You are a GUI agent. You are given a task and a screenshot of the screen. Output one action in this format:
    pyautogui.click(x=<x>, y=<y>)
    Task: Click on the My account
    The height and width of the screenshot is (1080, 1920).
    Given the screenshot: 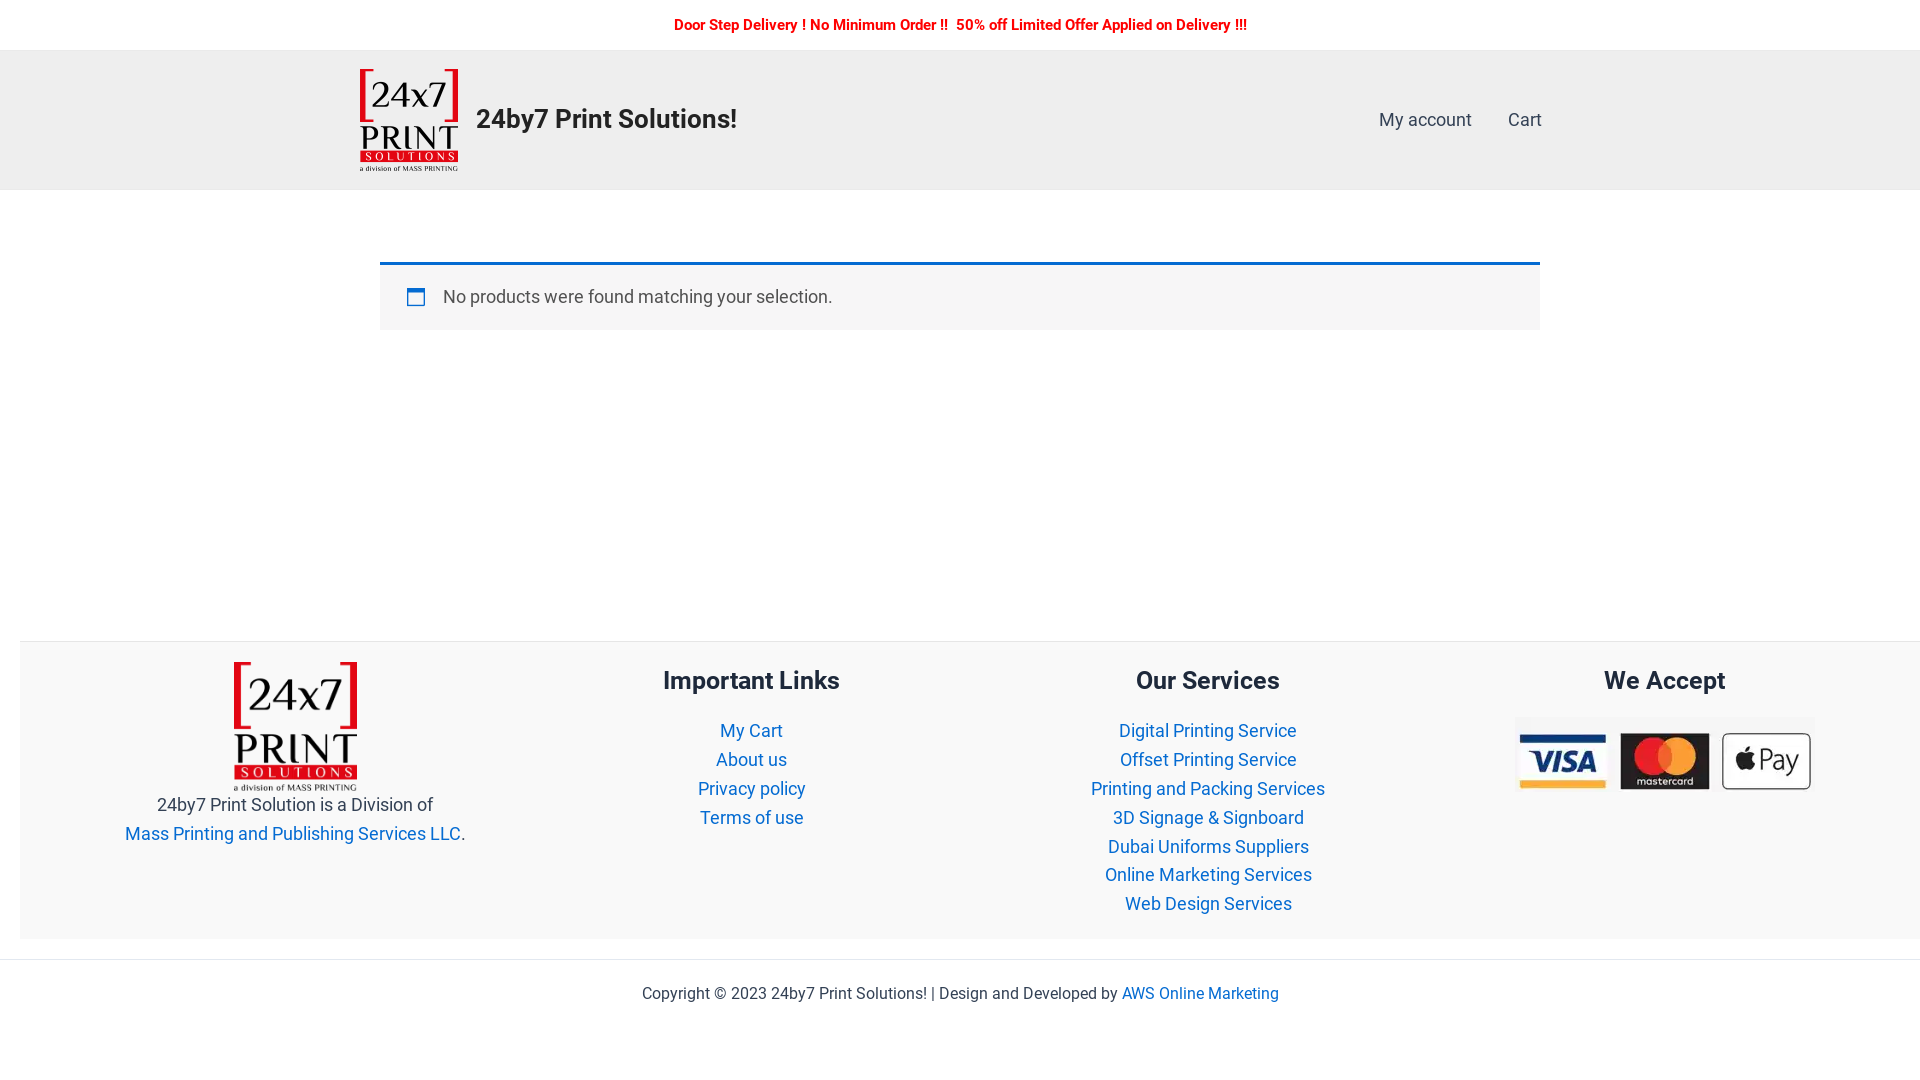 What is the action you would take?
    pyautogui.click(x=1426, y=120)
    